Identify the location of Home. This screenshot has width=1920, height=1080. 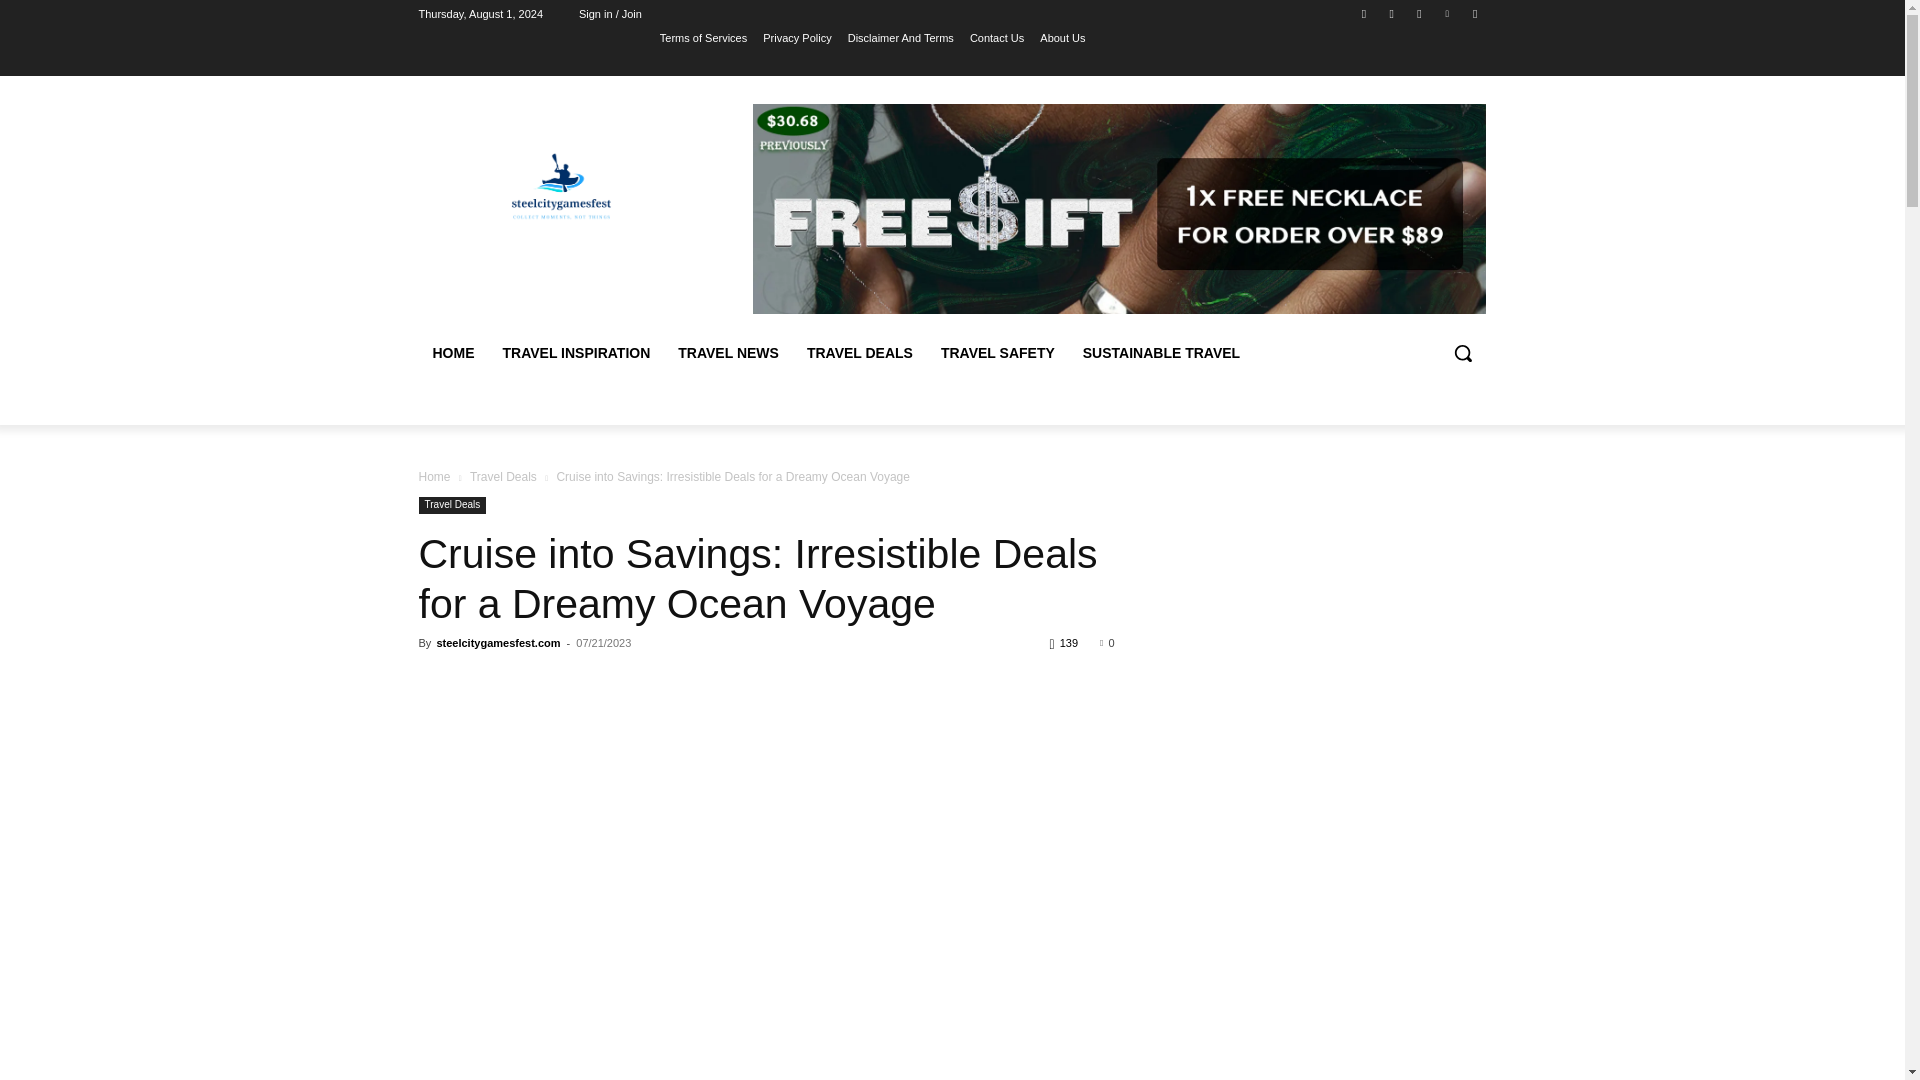
(434, 476).